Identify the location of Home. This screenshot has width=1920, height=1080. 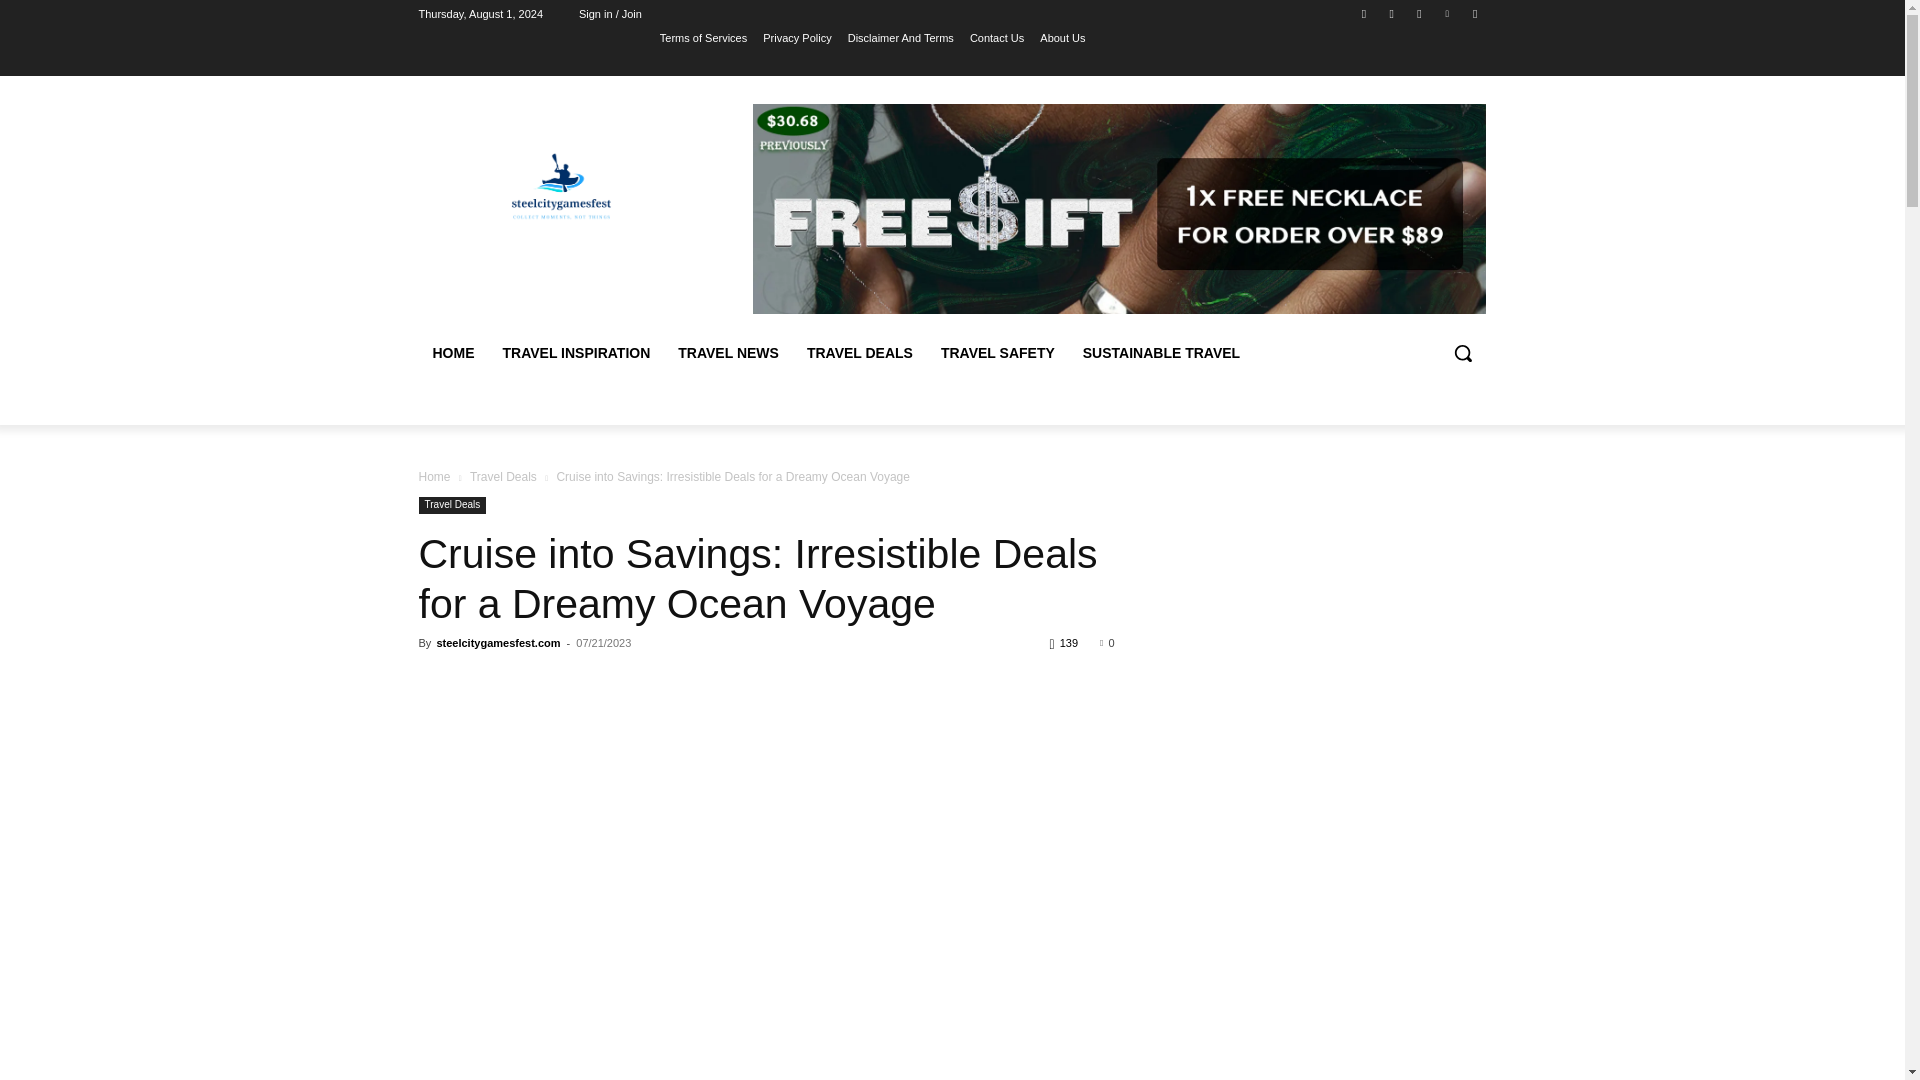
(434, 476).